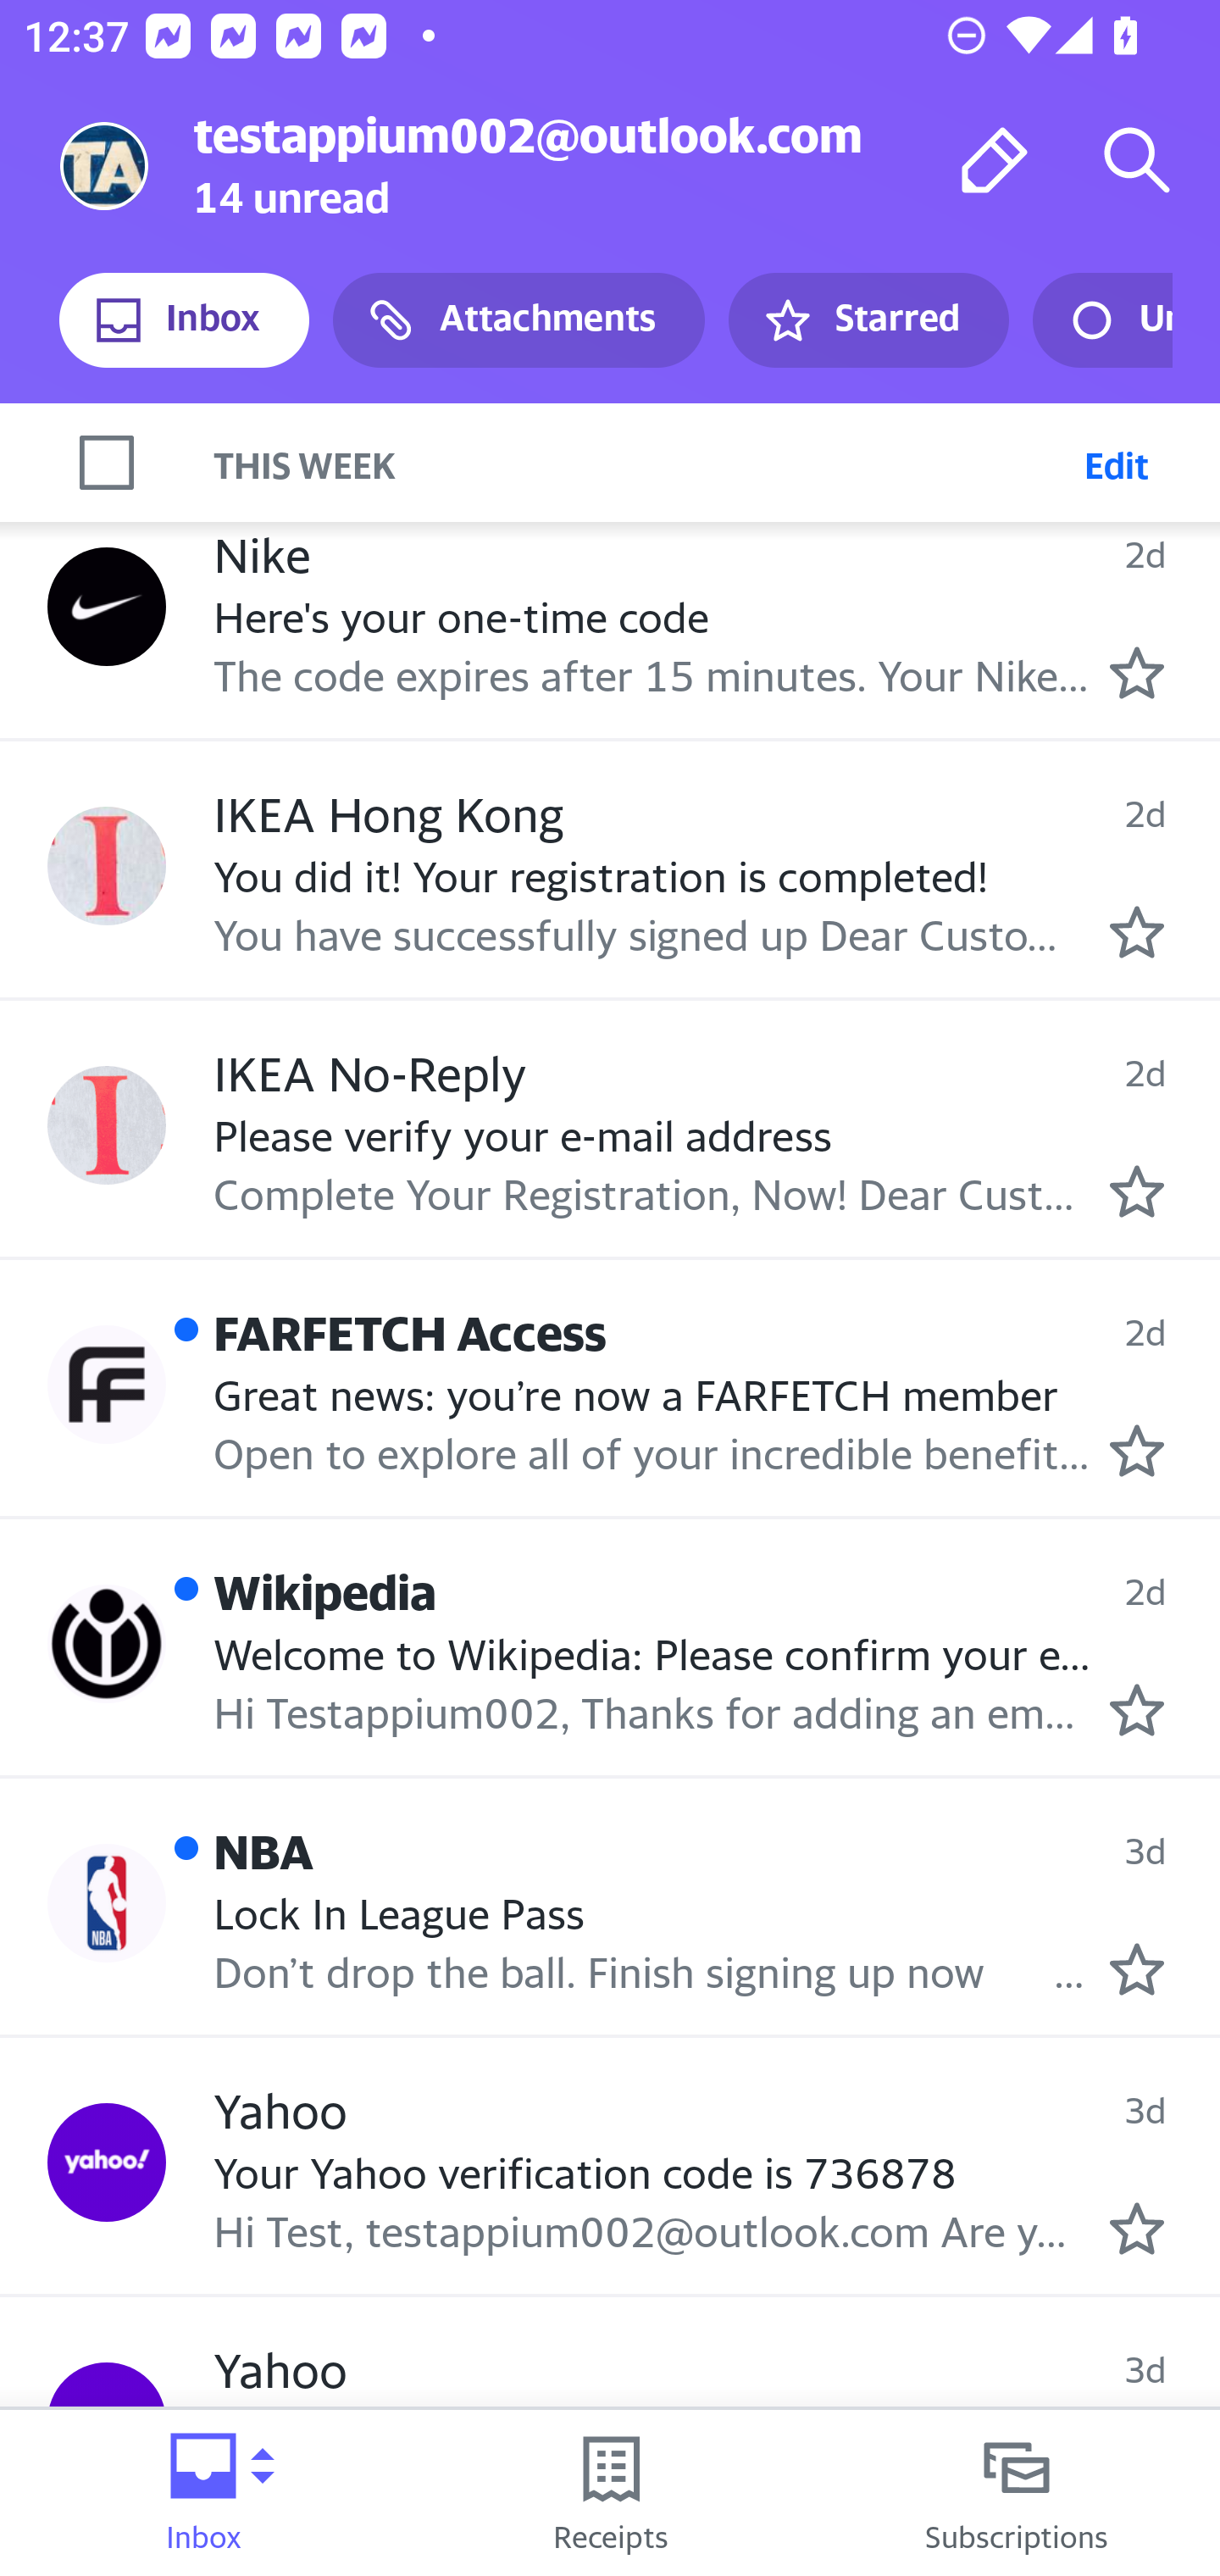  What do you see at coordinates (1137, 1451) in the screenshot?
I see `Mark as starred.` at bounding box center [1137, 1451].